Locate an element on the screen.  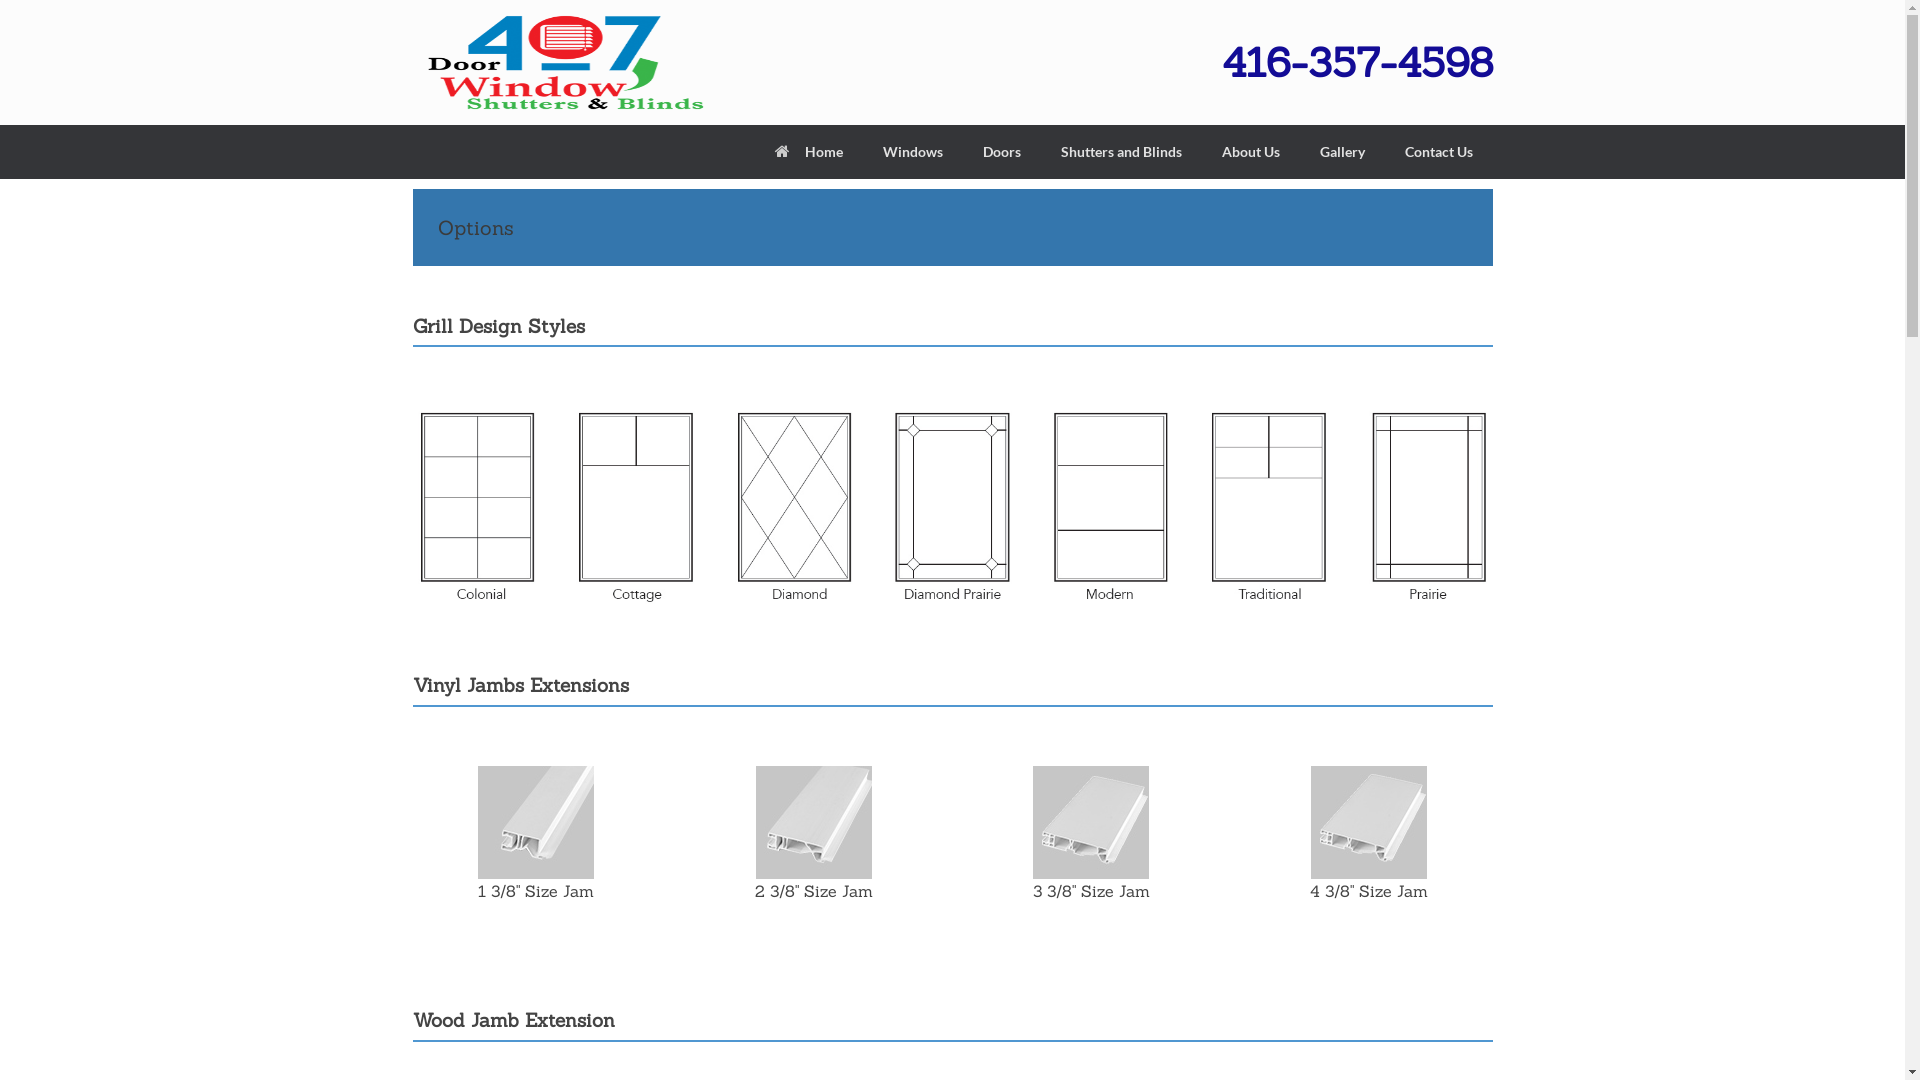
Shutters and Blinds is located at coordinates (1120, 152).